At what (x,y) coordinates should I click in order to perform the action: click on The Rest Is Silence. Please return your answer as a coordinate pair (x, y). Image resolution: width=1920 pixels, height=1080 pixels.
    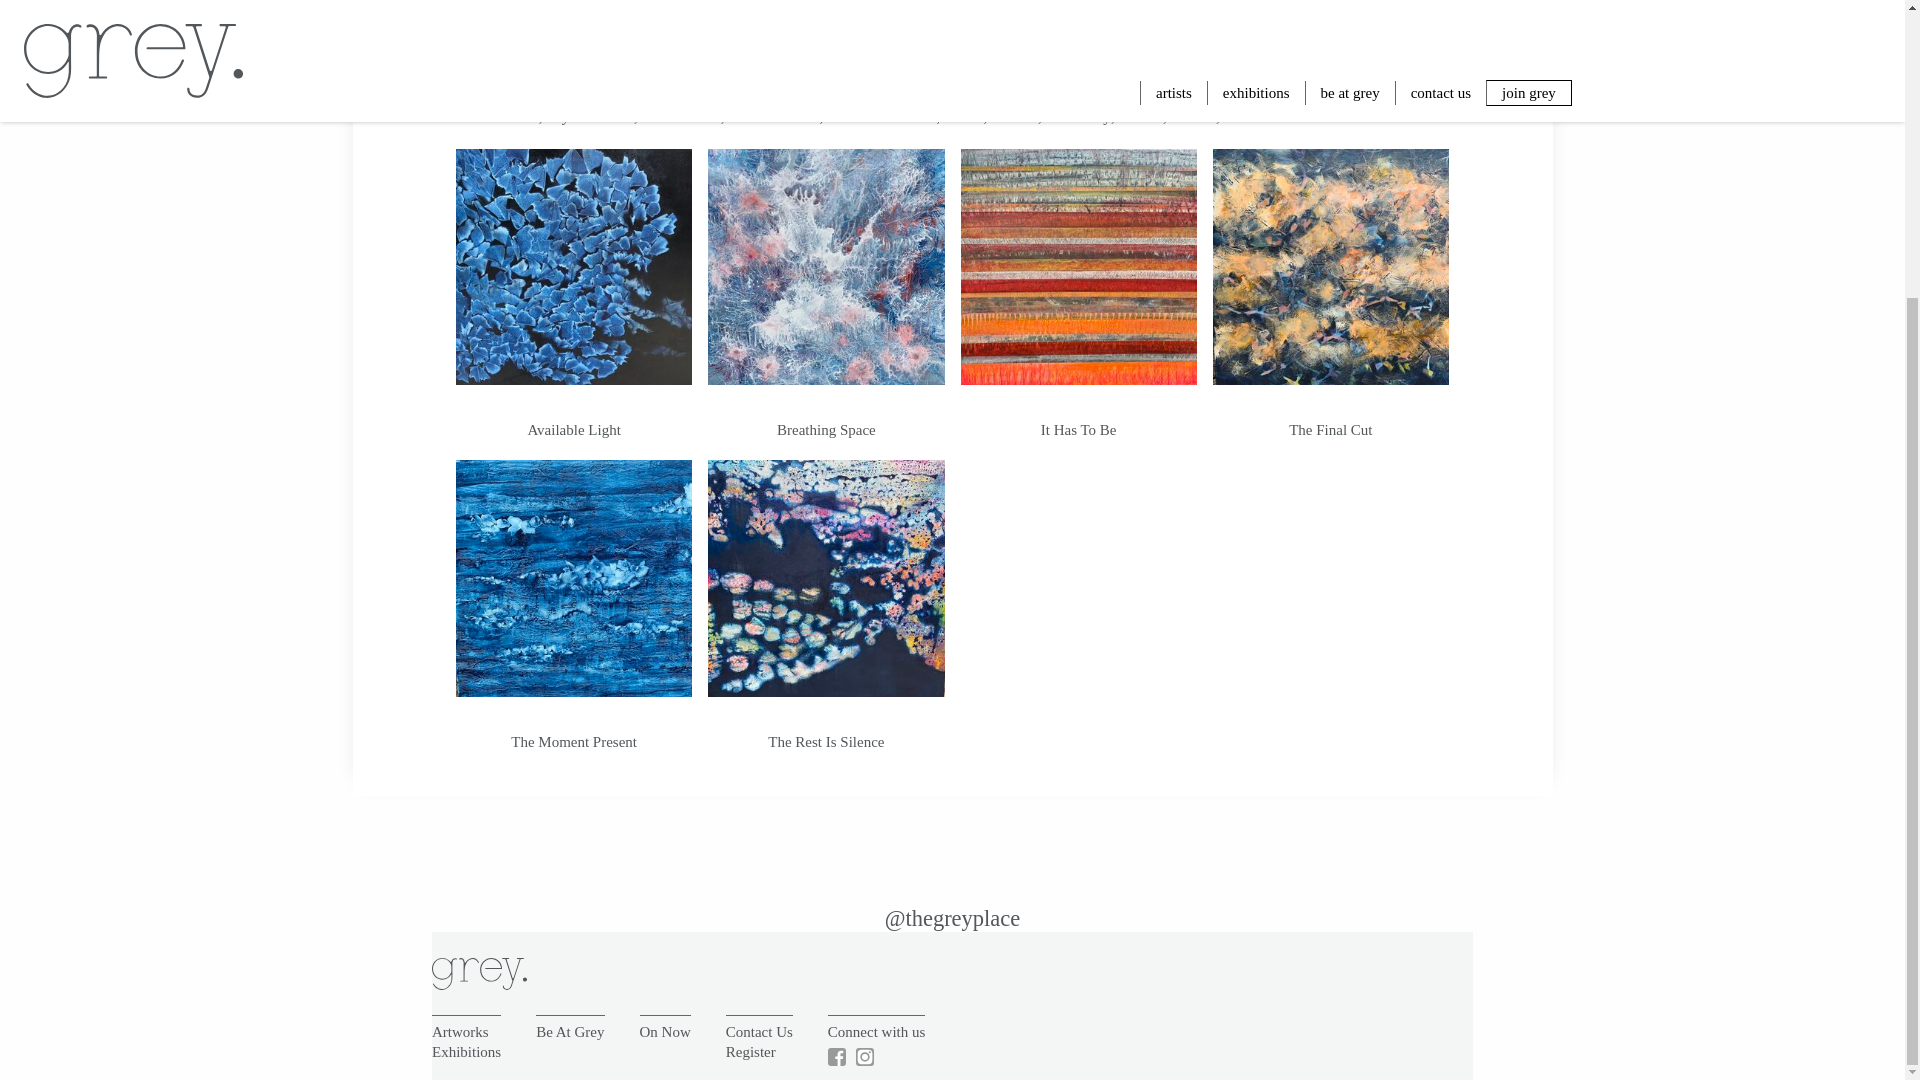
    Looking at the image, I should click on (826, 742).